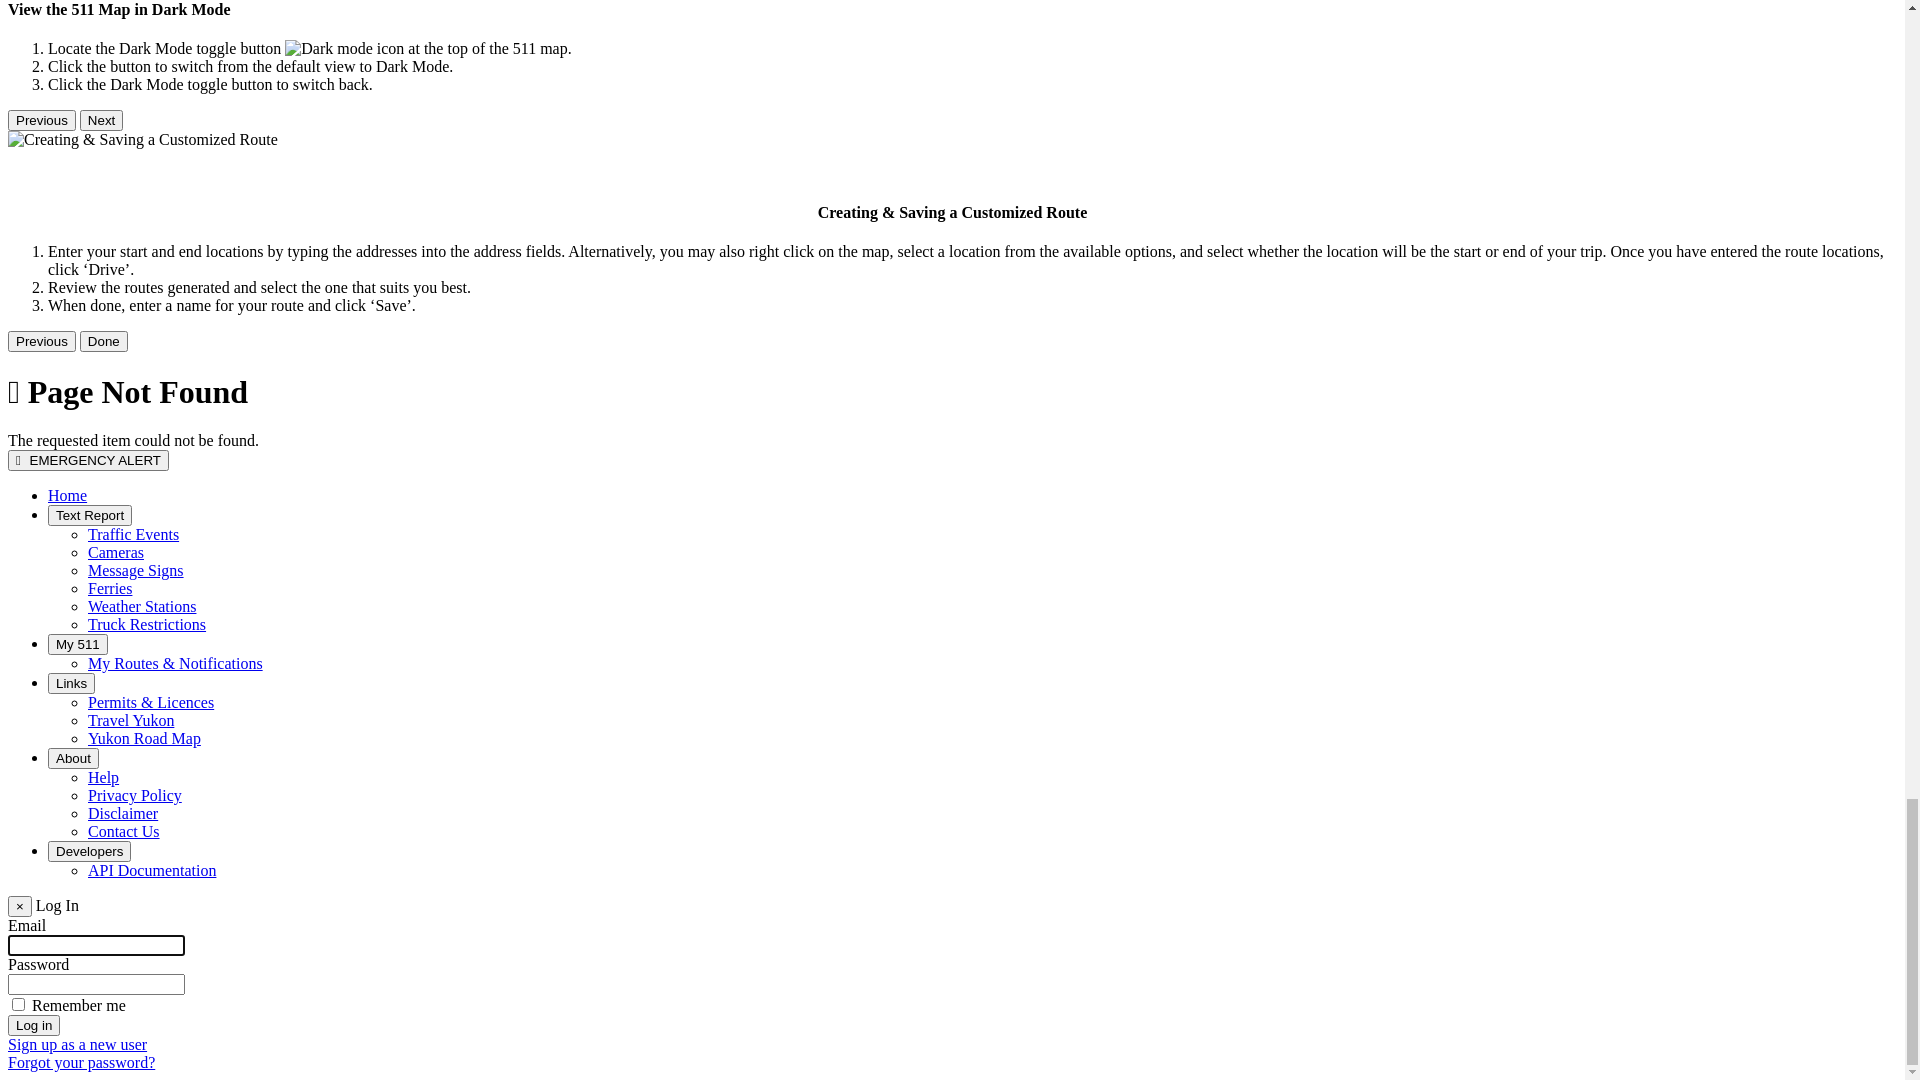 The height and width of the screenshot is (1080, 1920). What do you see at coordinates (131, 924) in the screenshot?
I see `Travel Yukon` at bounding box center [131, 924].